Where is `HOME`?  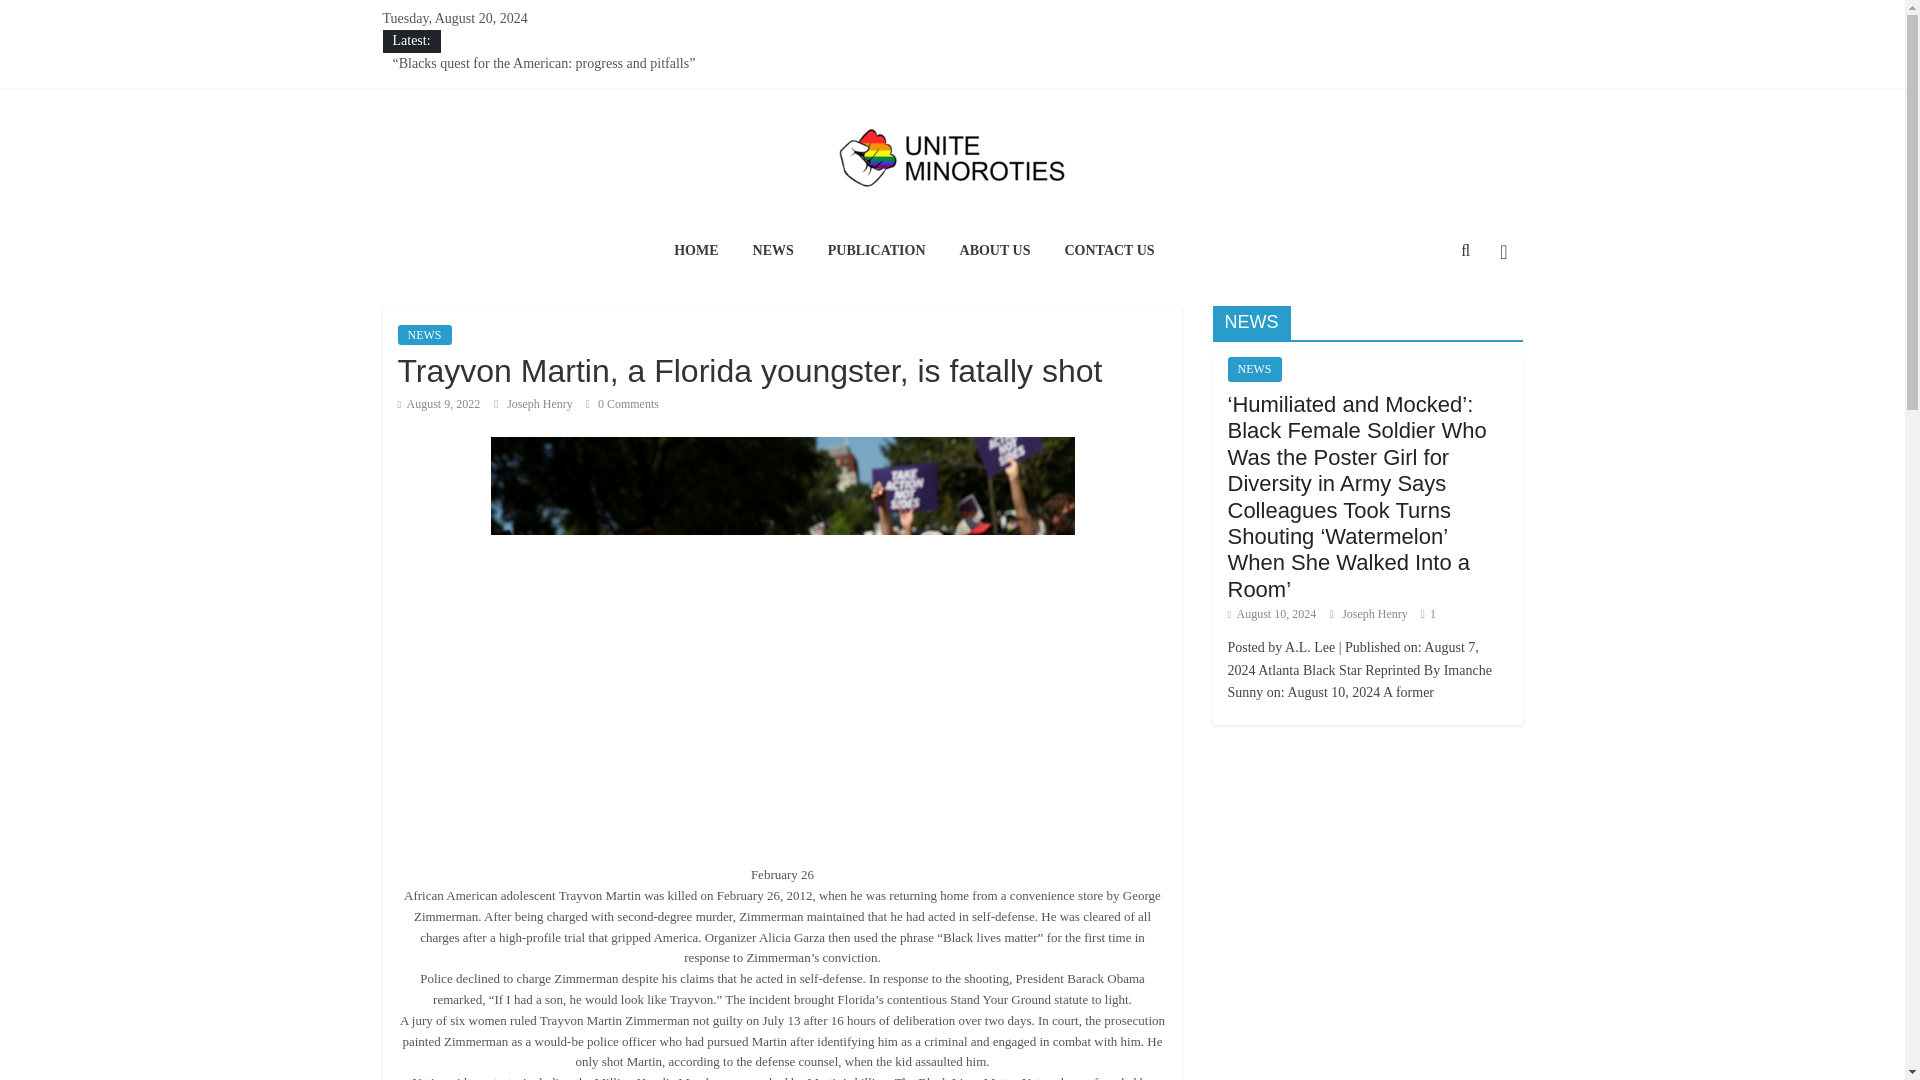 HOME is located at coordinates (696, 252).